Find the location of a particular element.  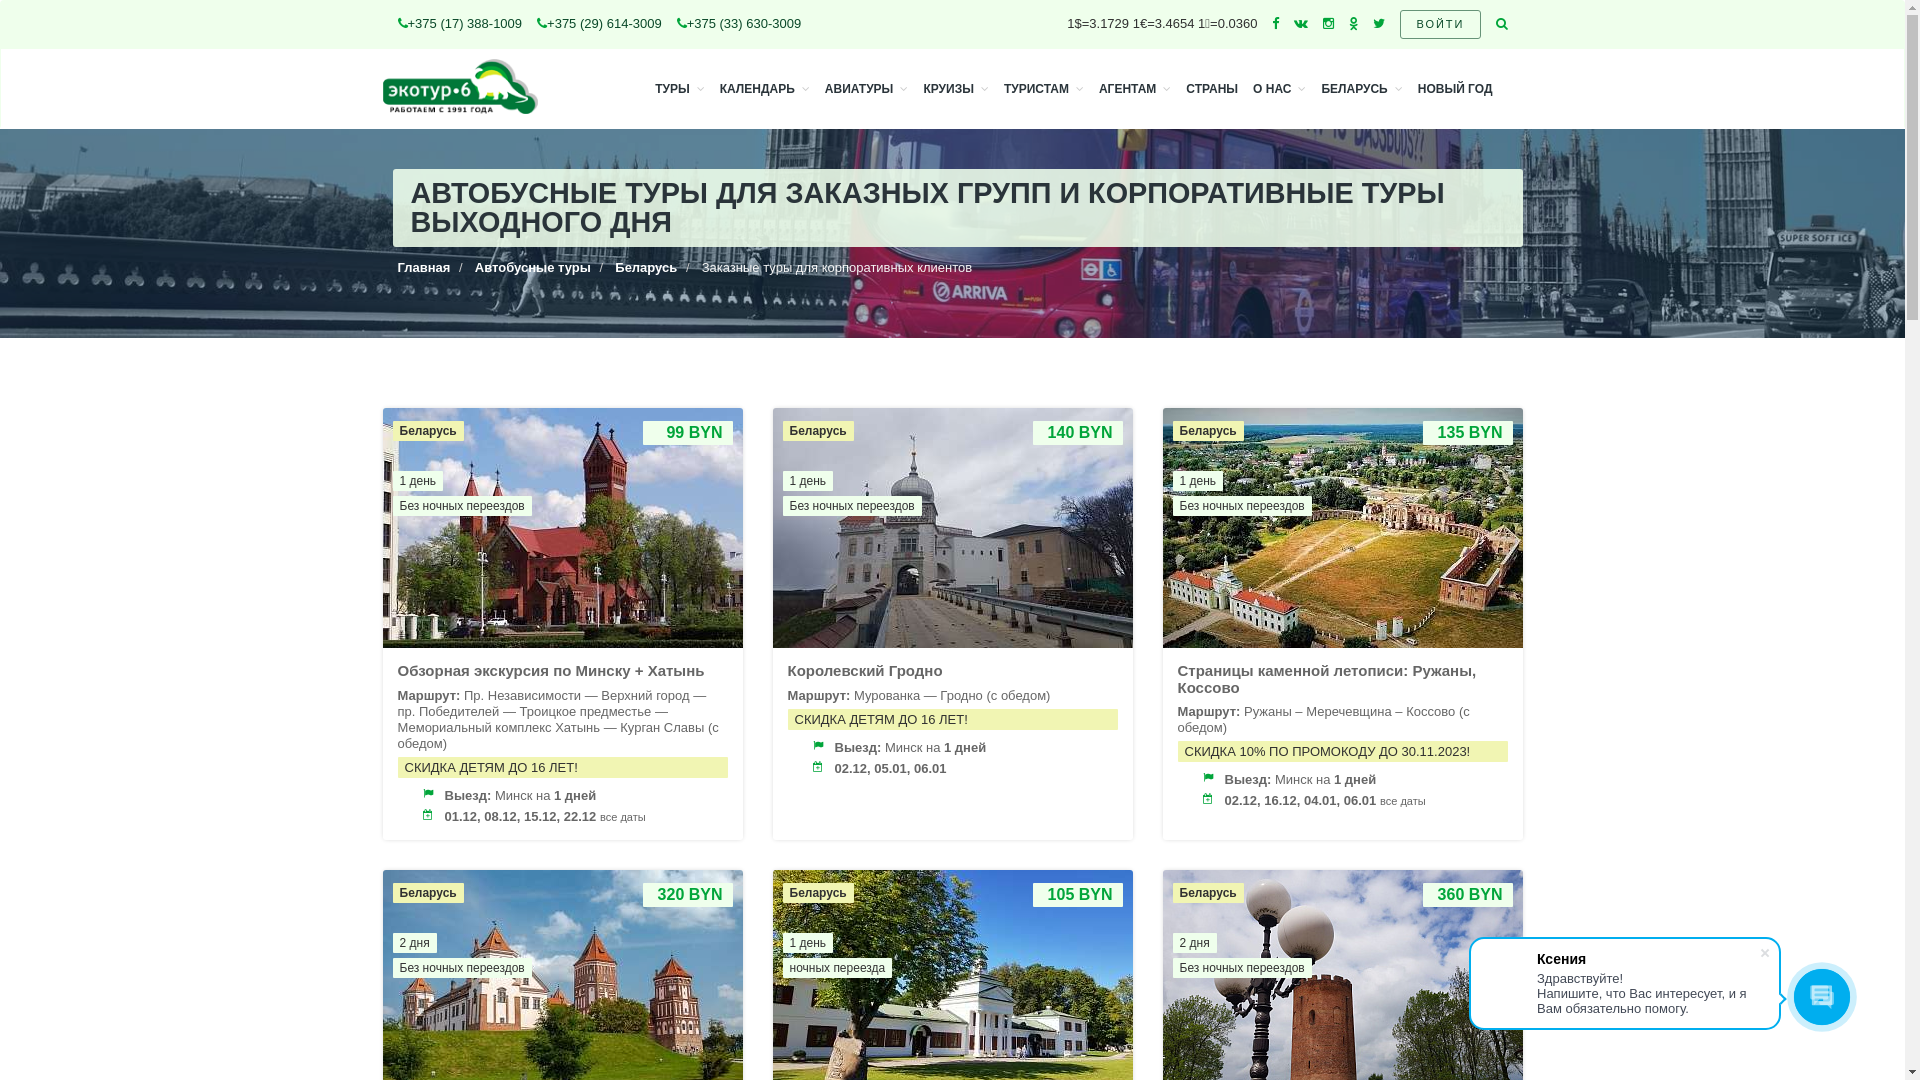

facebook is located at coordinates (1276, 24).